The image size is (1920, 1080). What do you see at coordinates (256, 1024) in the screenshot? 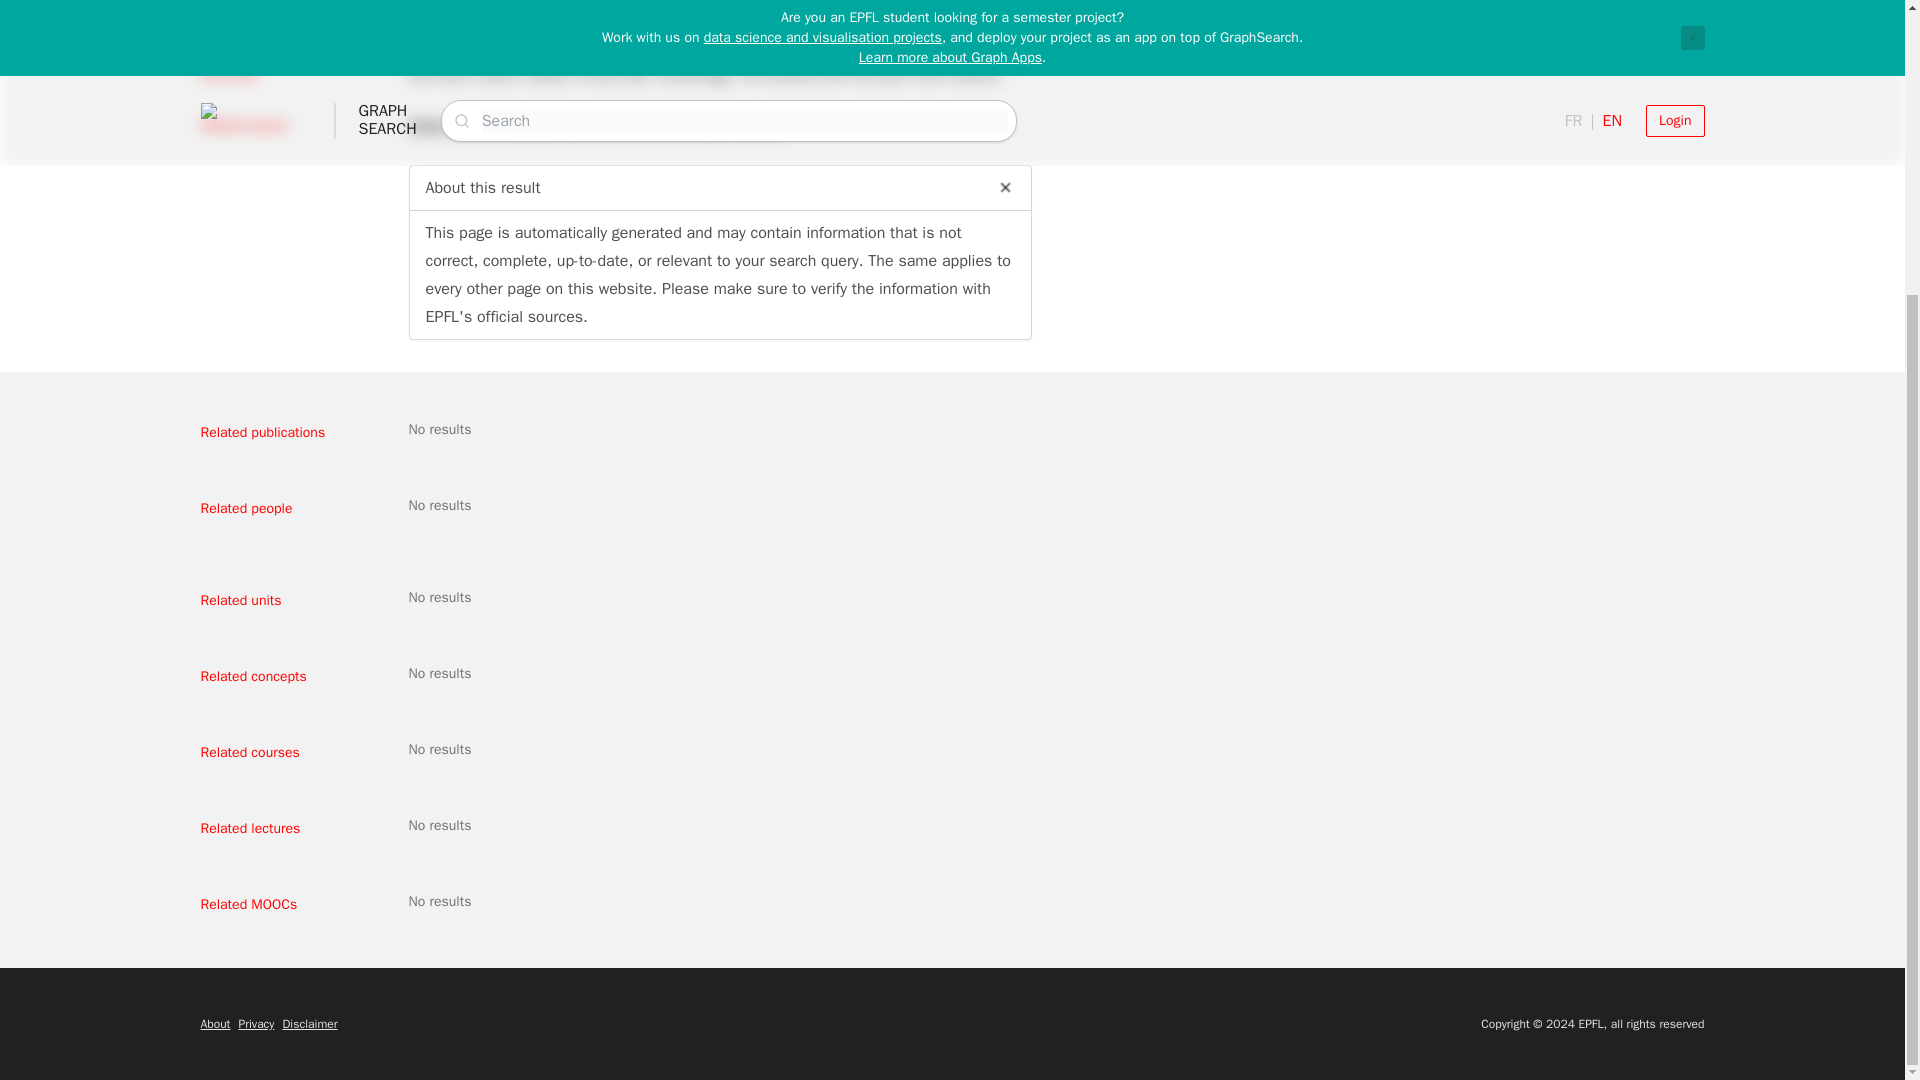
I see `Privacy` at bounding box center [256, 1024].